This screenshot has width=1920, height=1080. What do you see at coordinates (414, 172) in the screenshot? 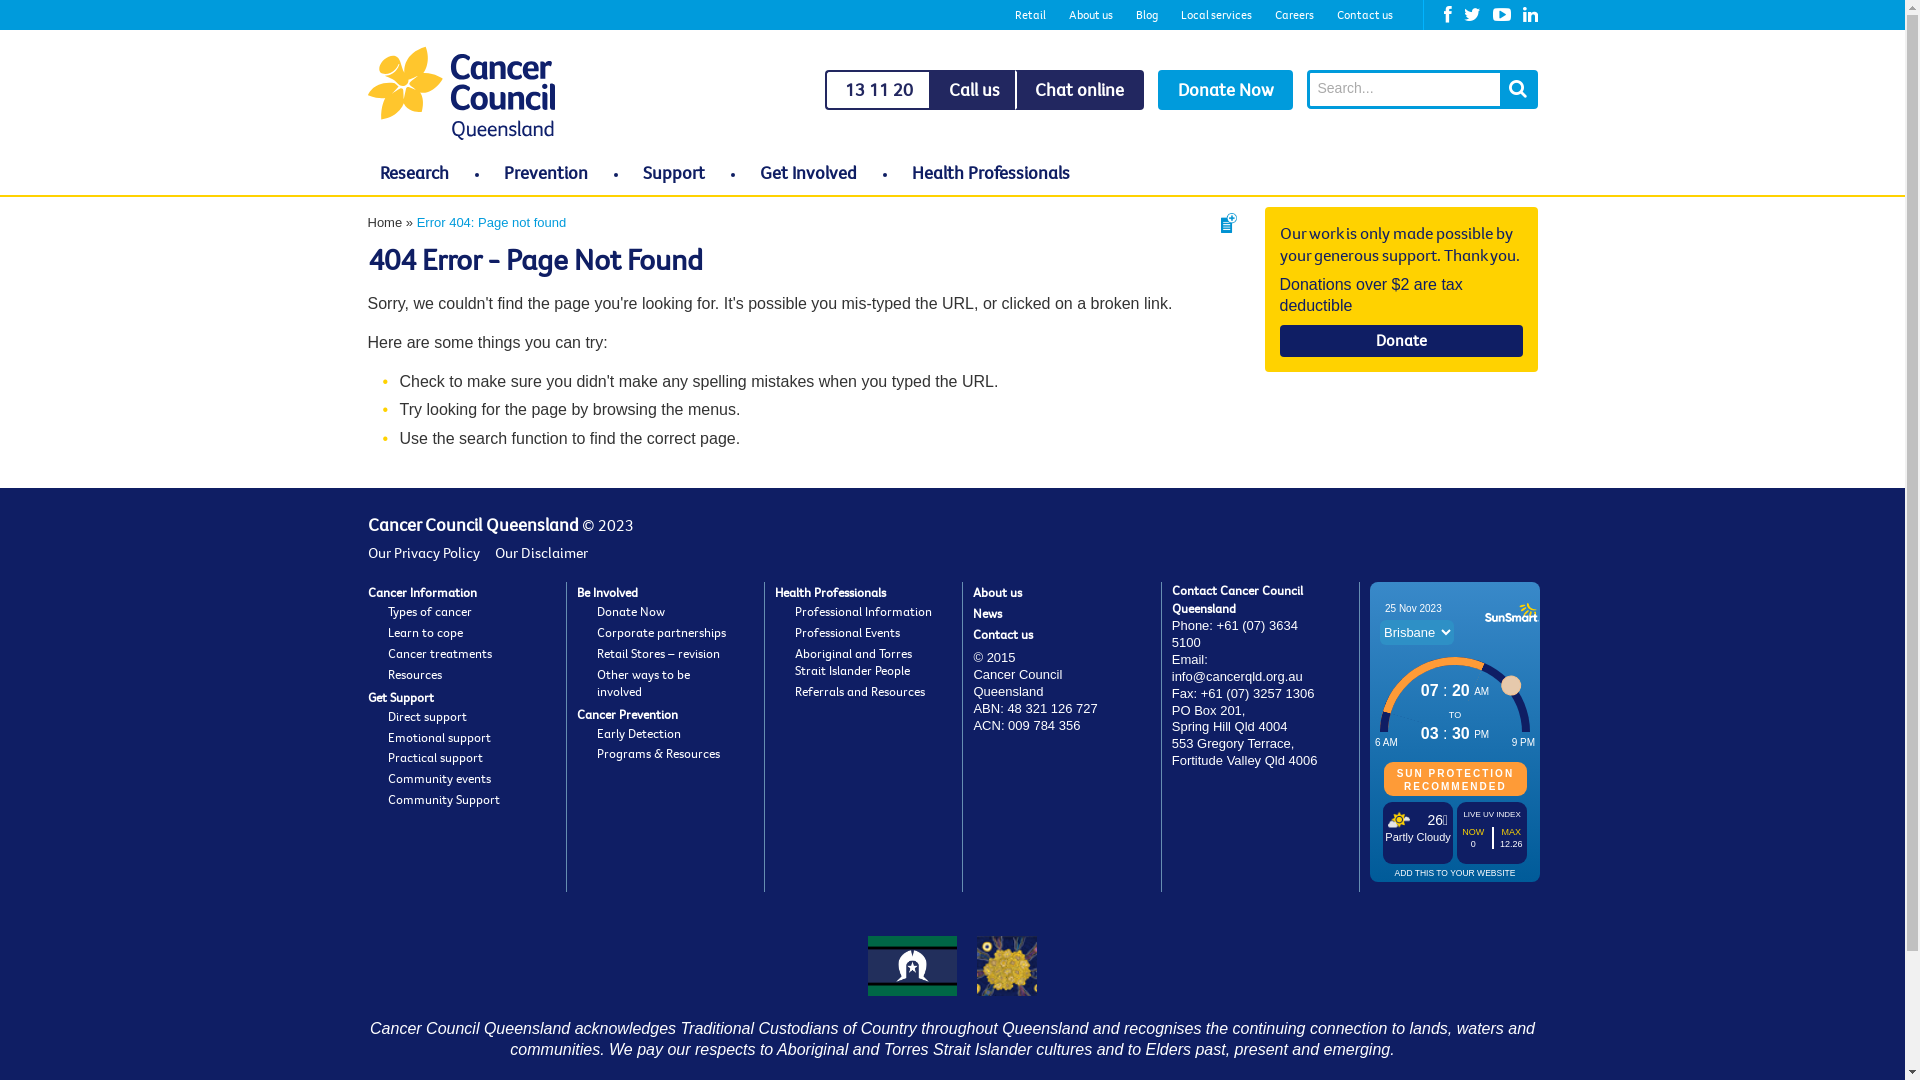
I see `Research` at bounding box center [414, 172].